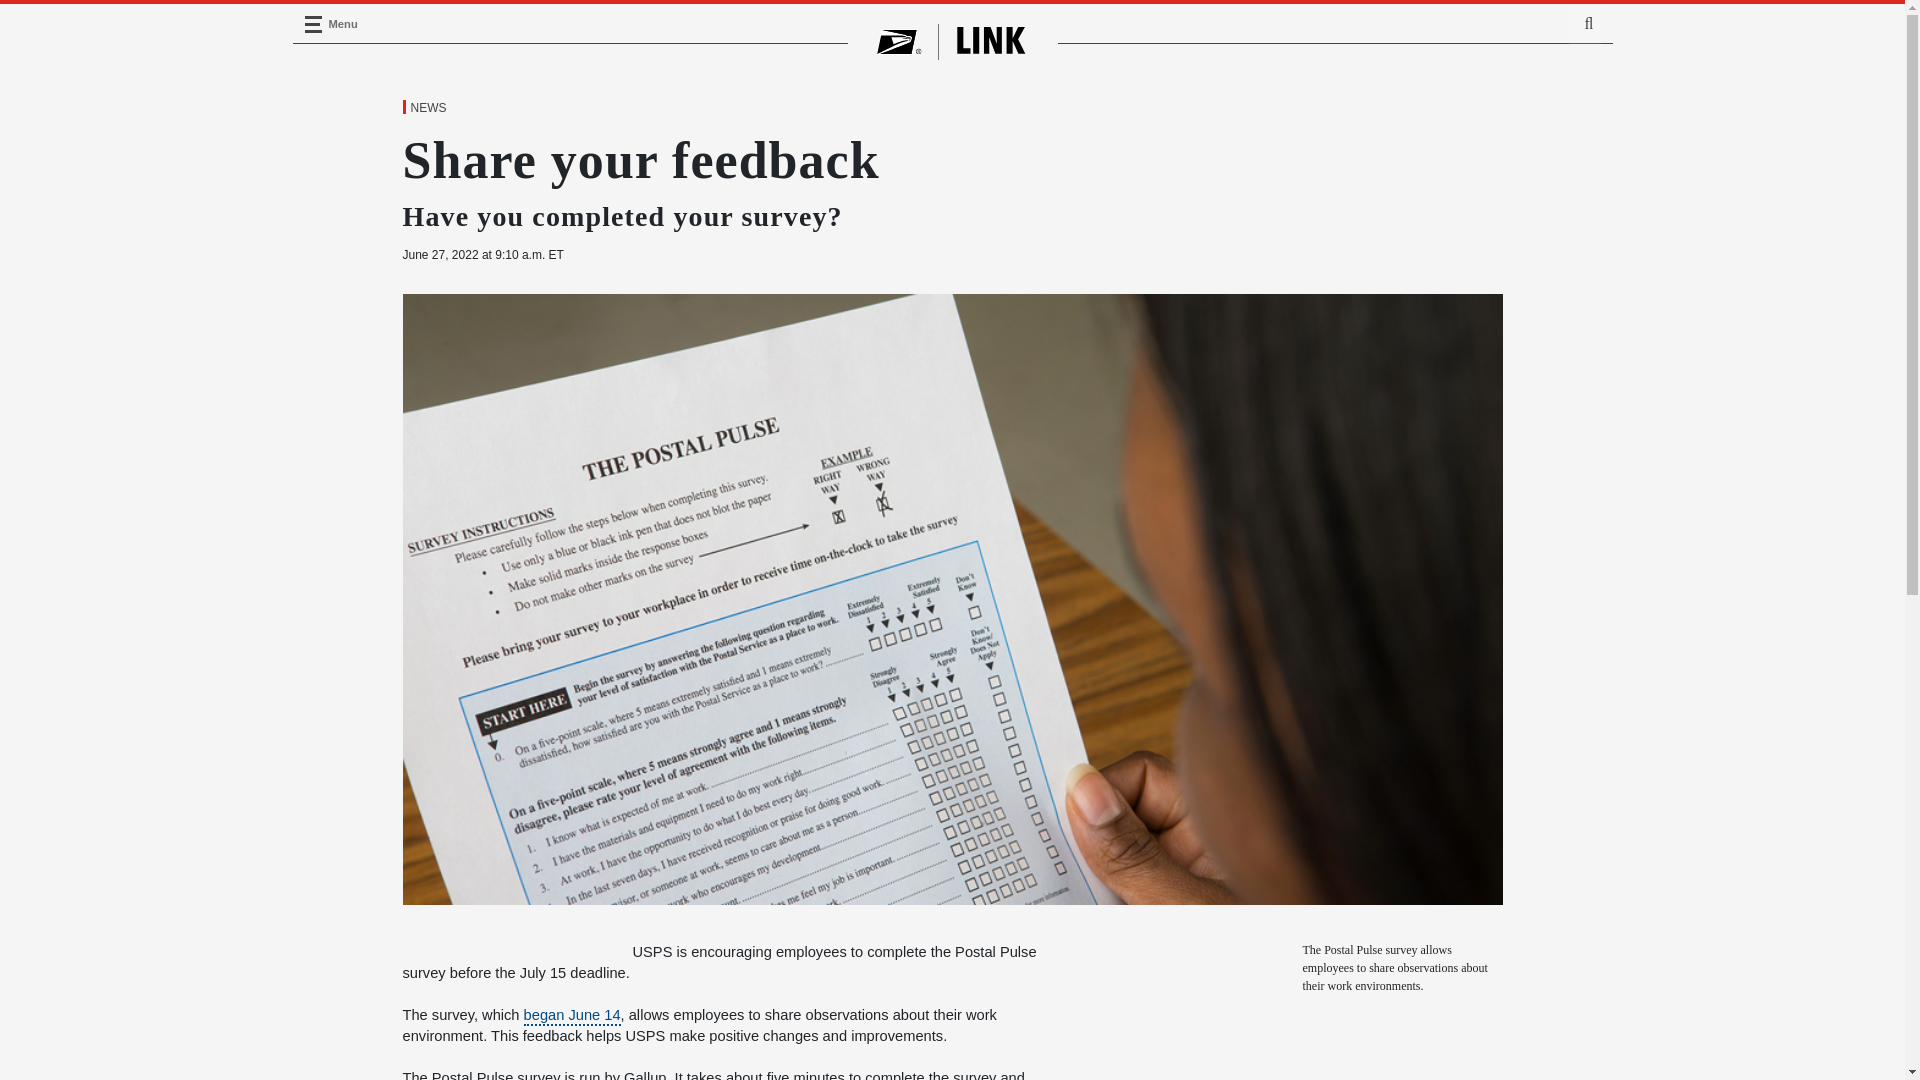 The height and width of the screenshot is (1080, 1920). Describe the element at coordinates (427, 108) in the screenshot. I see `NEWS` at that location.